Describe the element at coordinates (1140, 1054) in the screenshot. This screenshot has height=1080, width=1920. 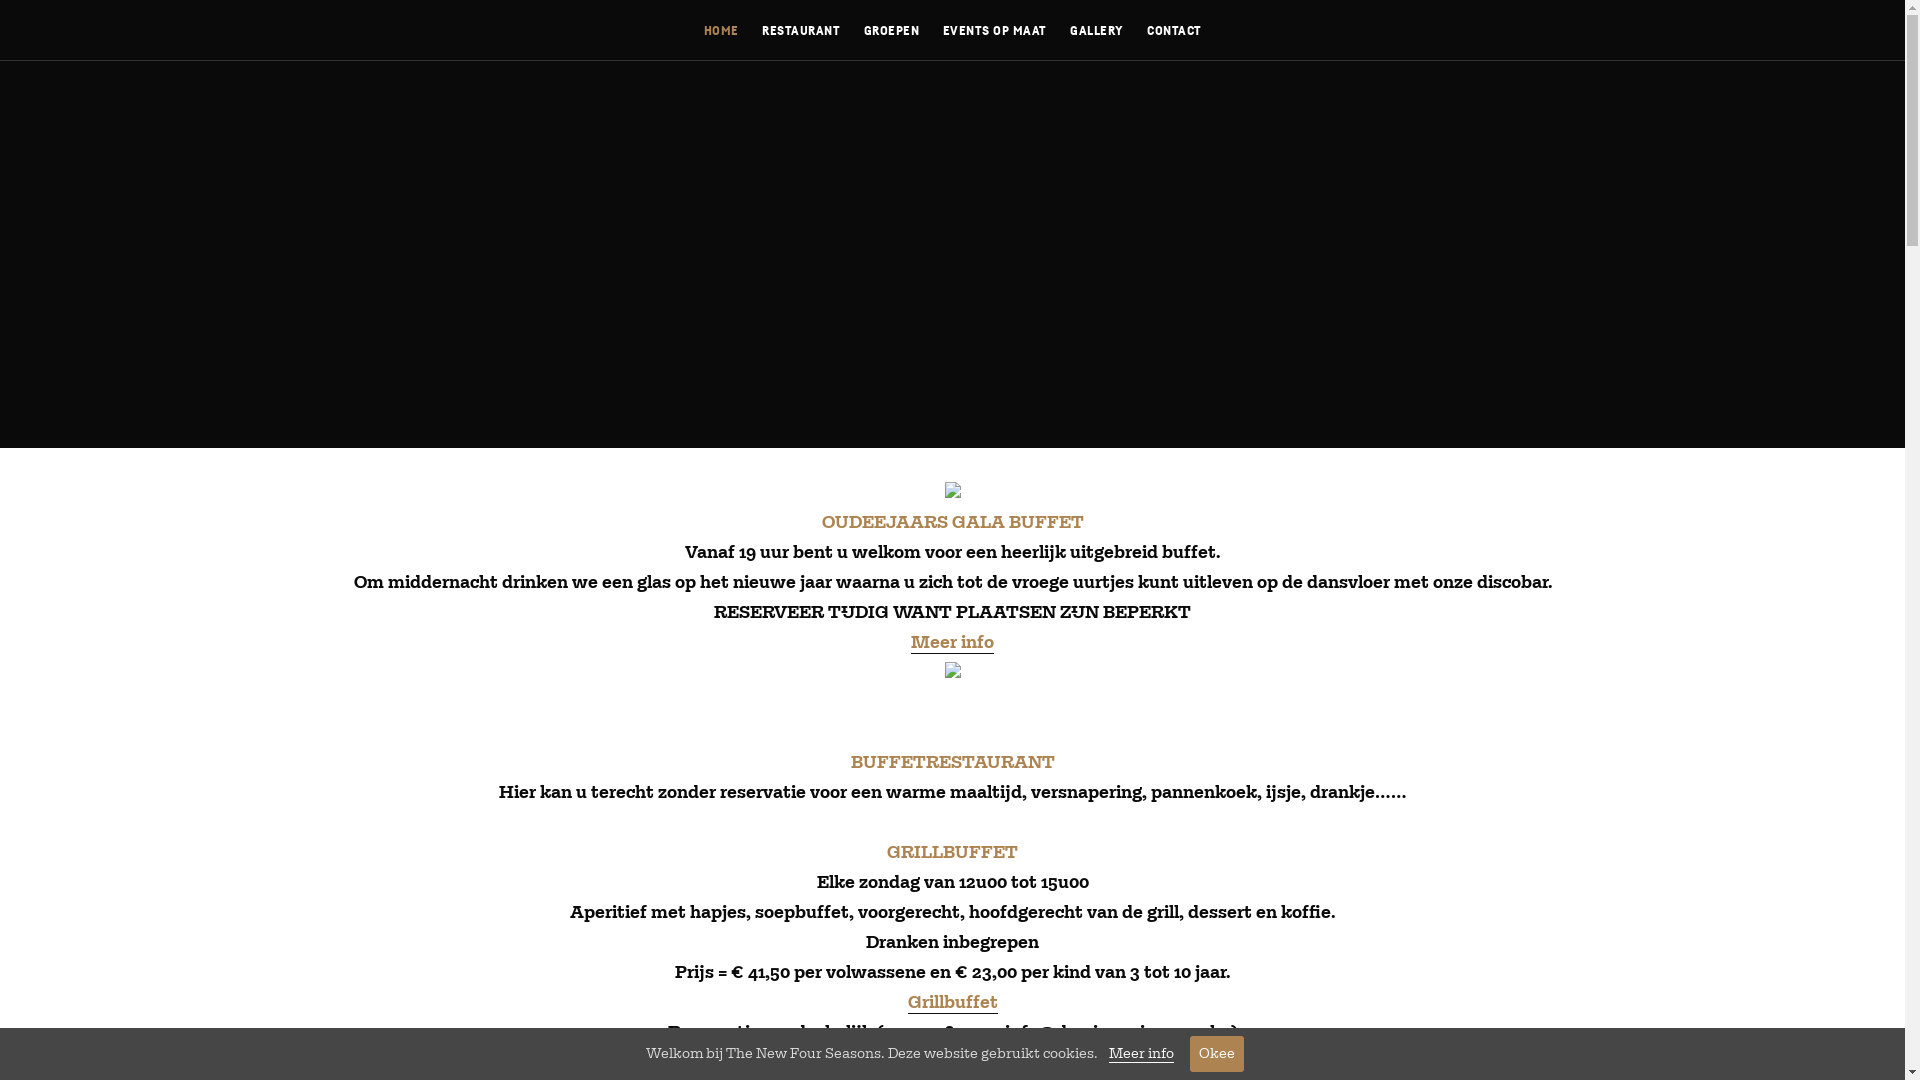
I see `Meer info` at that location.